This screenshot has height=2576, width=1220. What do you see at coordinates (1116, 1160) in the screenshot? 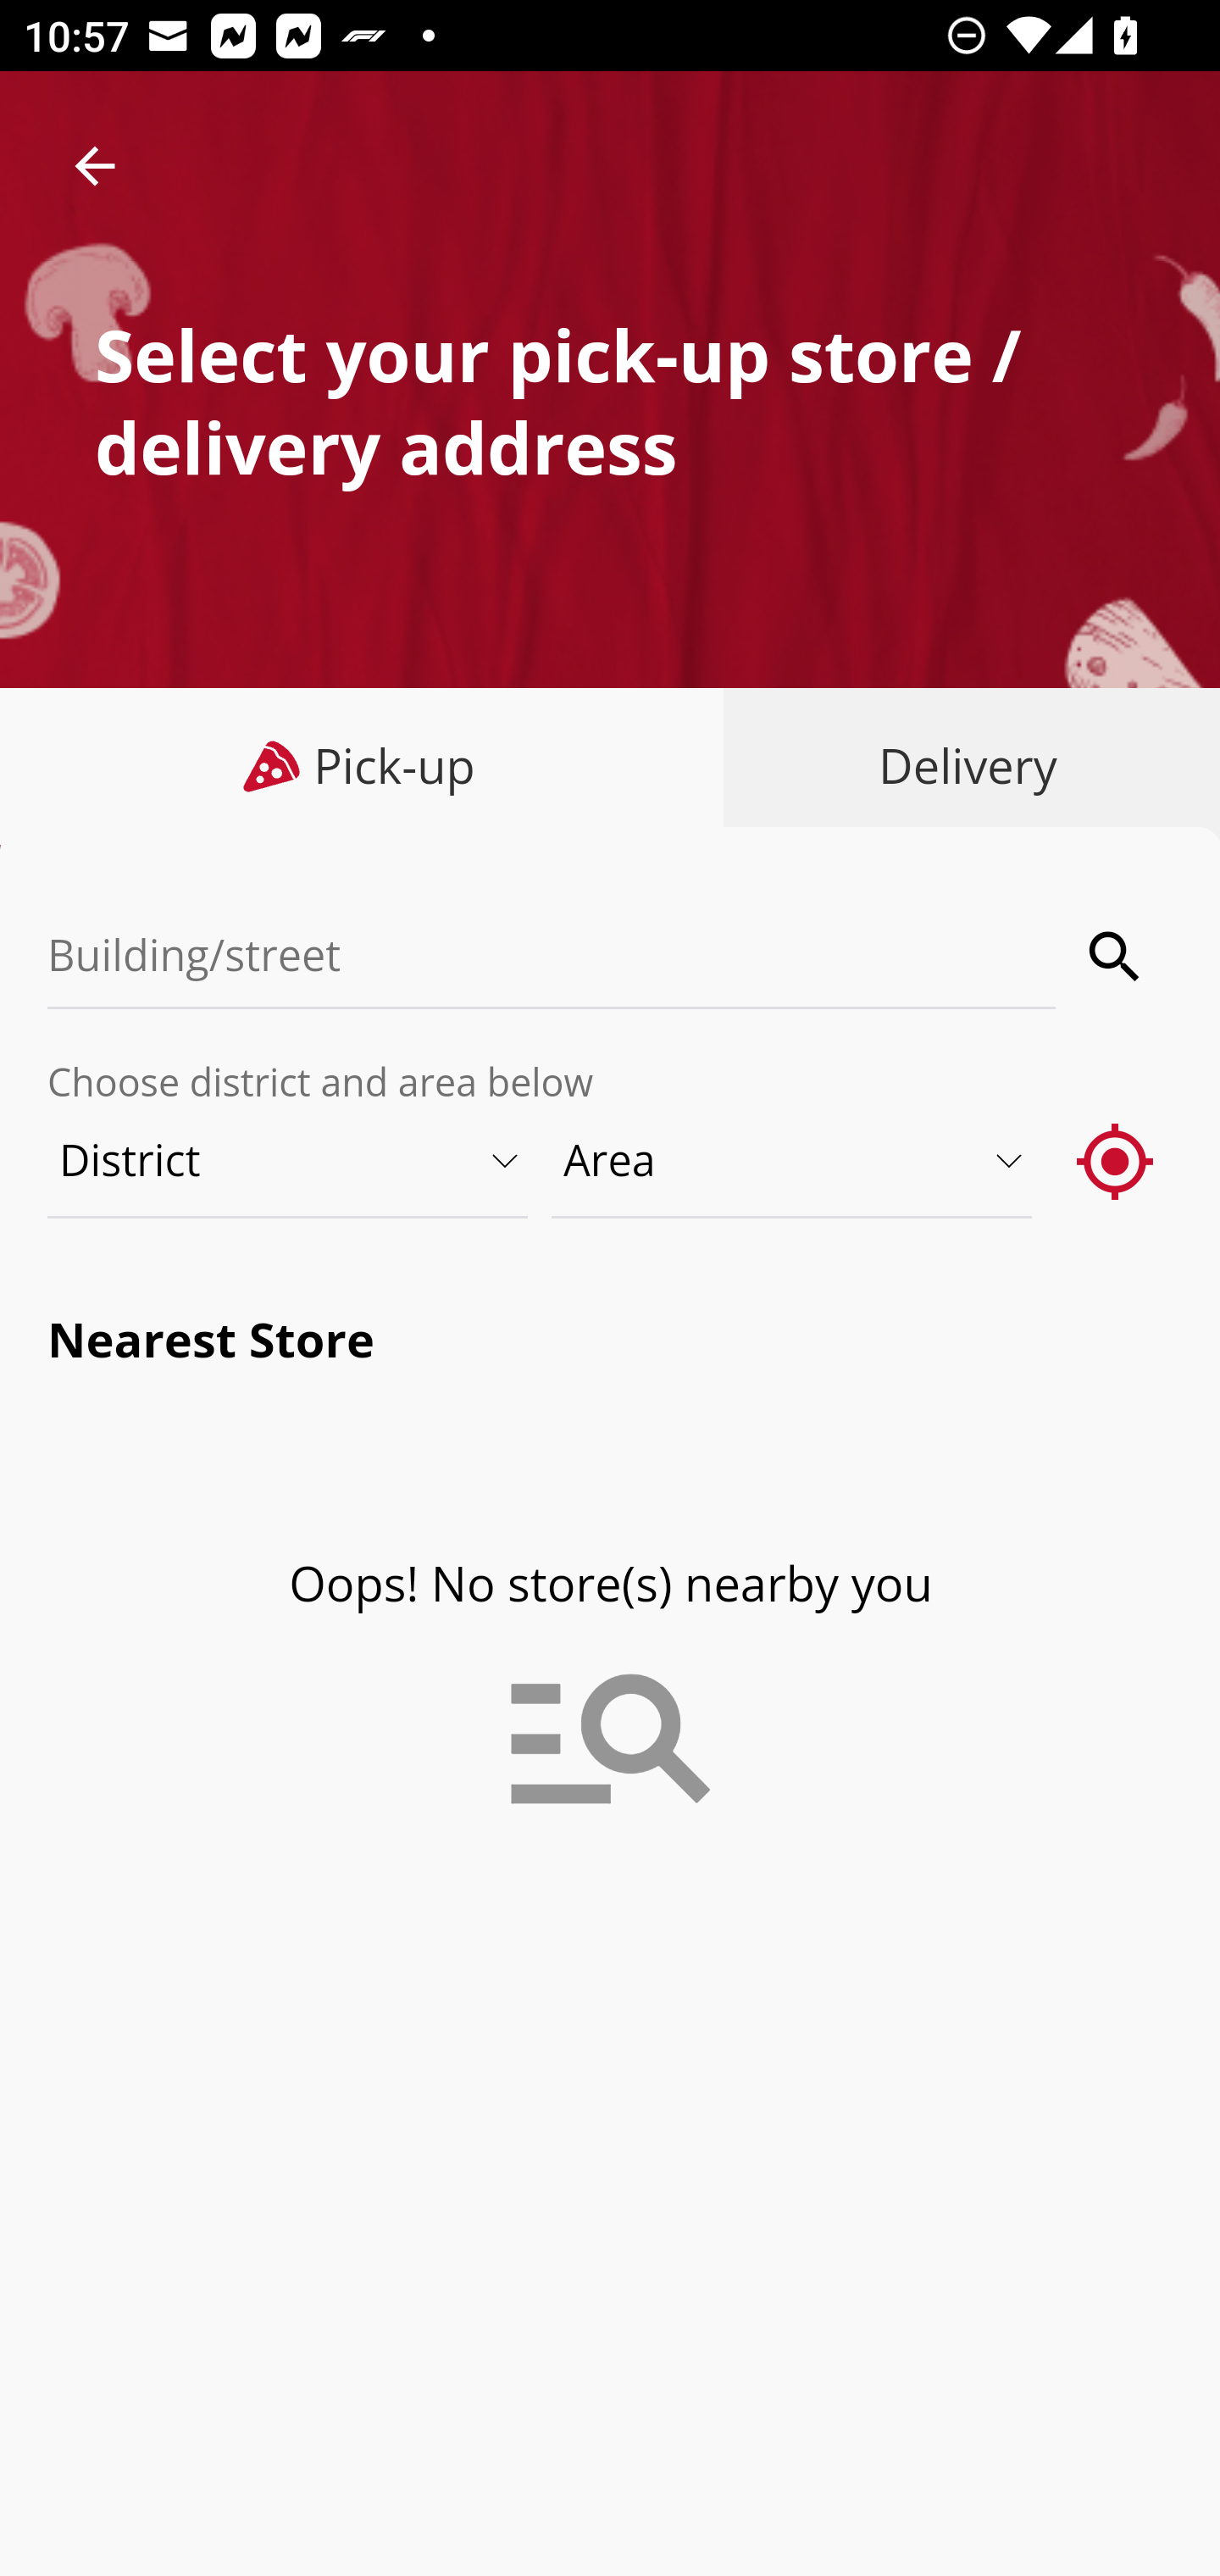
I see `gps_fixed` at bounding box center [1116, 1160].